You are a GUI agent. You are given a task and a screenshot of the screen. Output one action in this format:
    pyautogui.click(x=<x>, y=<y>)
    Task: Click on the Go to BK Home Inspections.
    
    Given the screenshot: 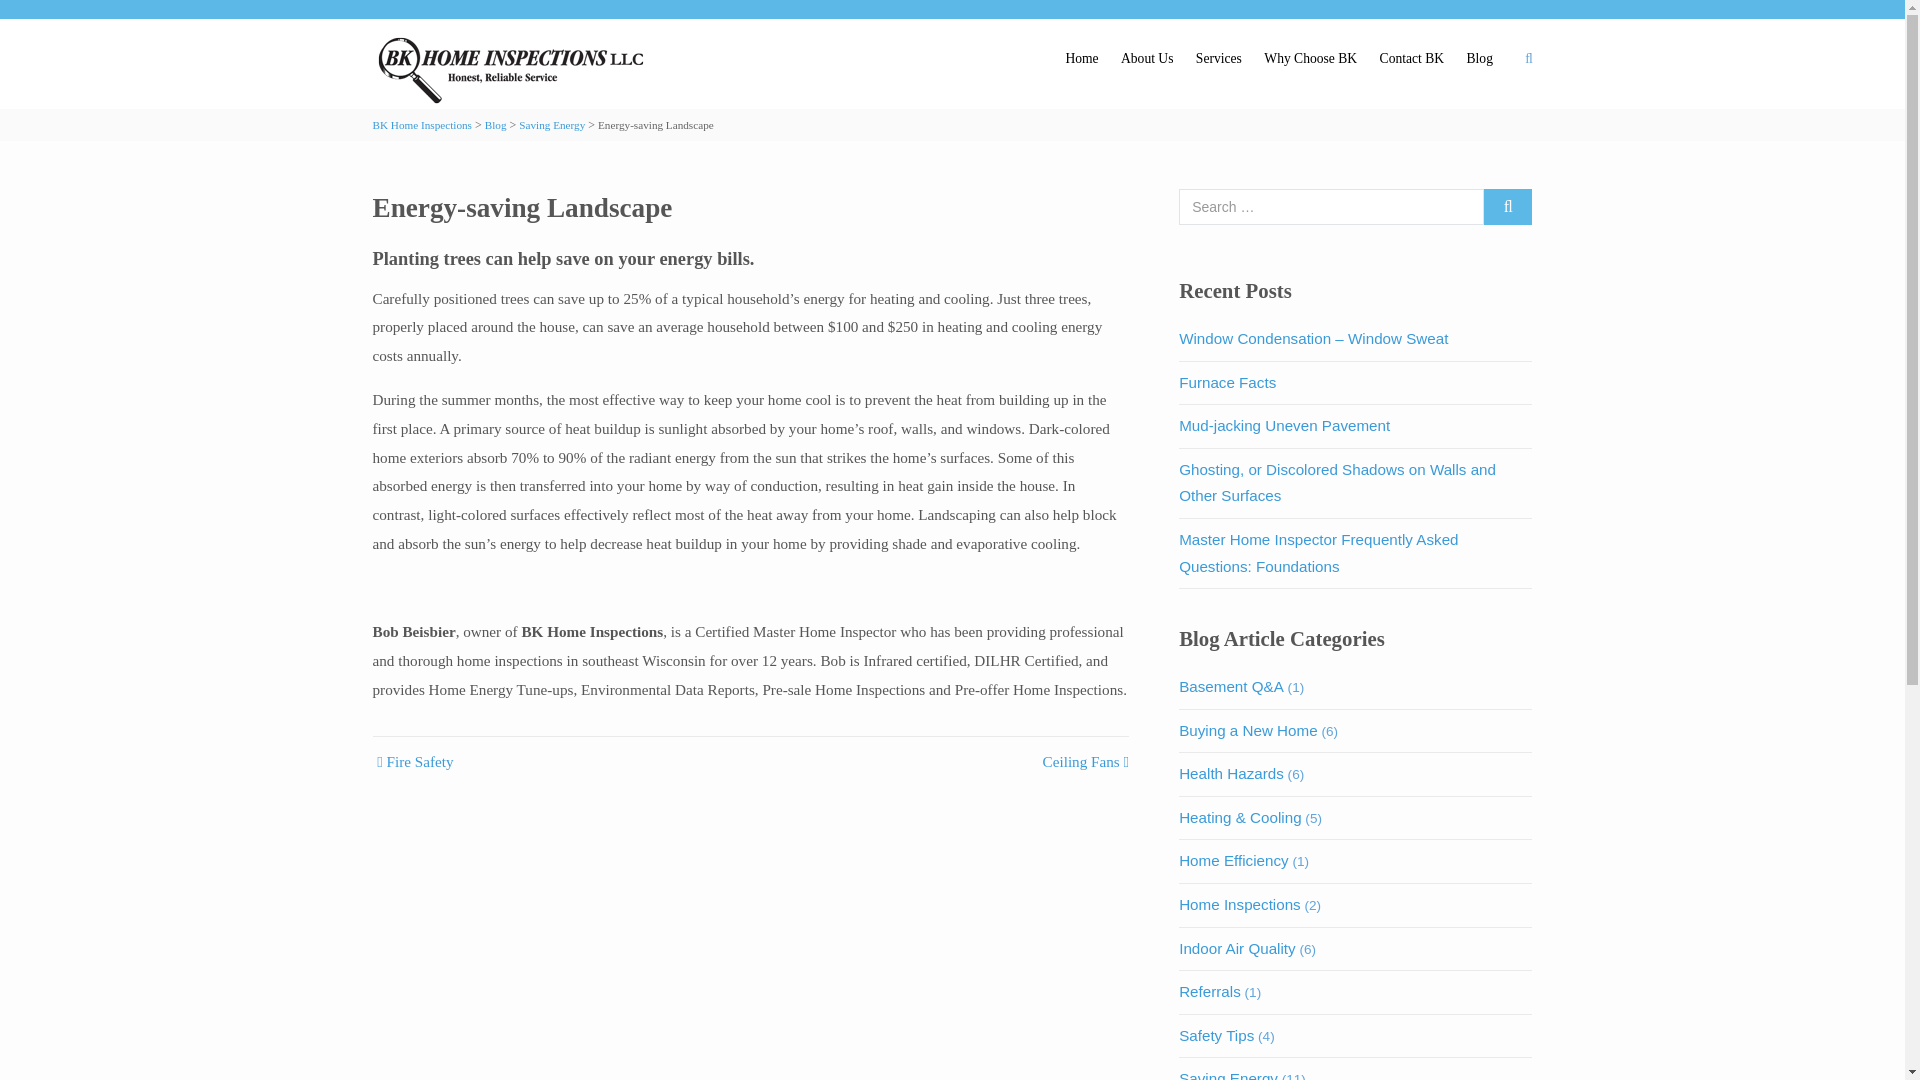 What is the action you would take?
    pyautogui.click(x=421, y=124)
    